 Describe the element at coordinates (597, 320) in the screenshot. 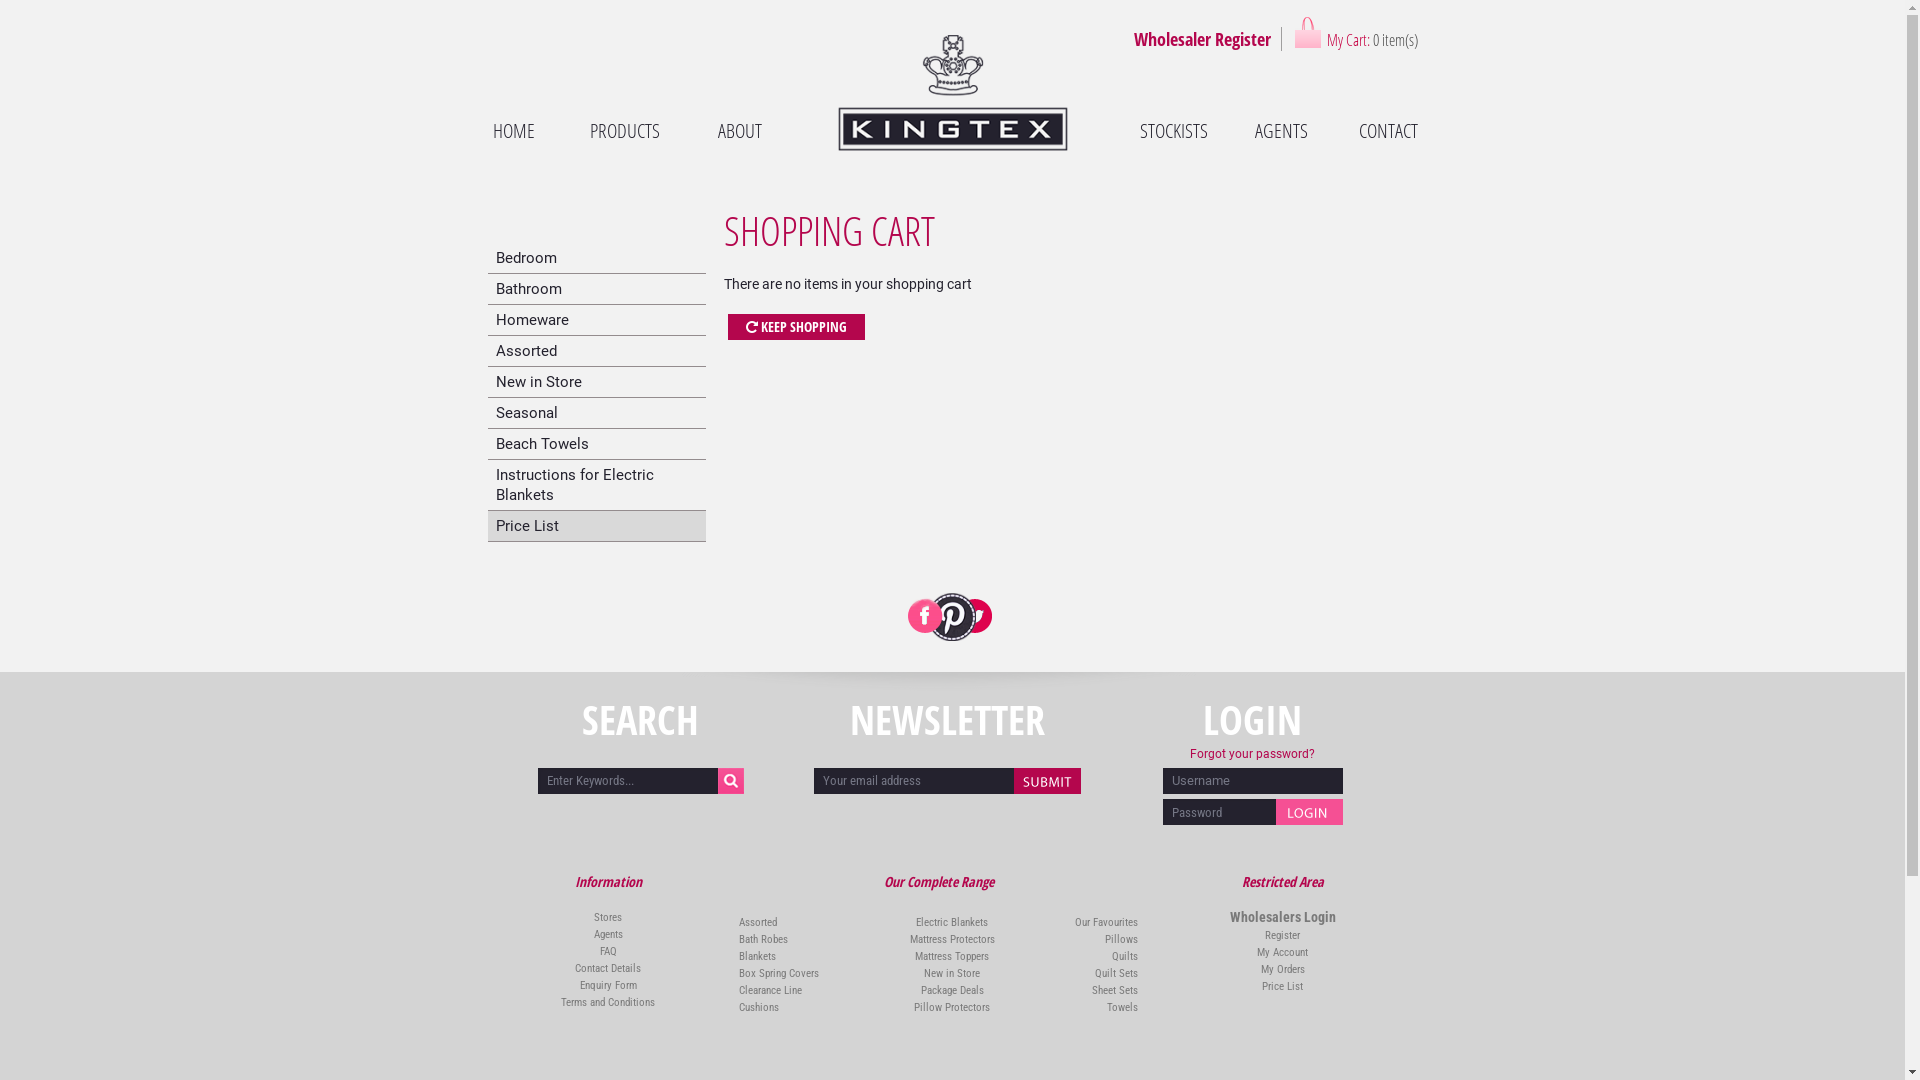

I see `Homeware` at that location.